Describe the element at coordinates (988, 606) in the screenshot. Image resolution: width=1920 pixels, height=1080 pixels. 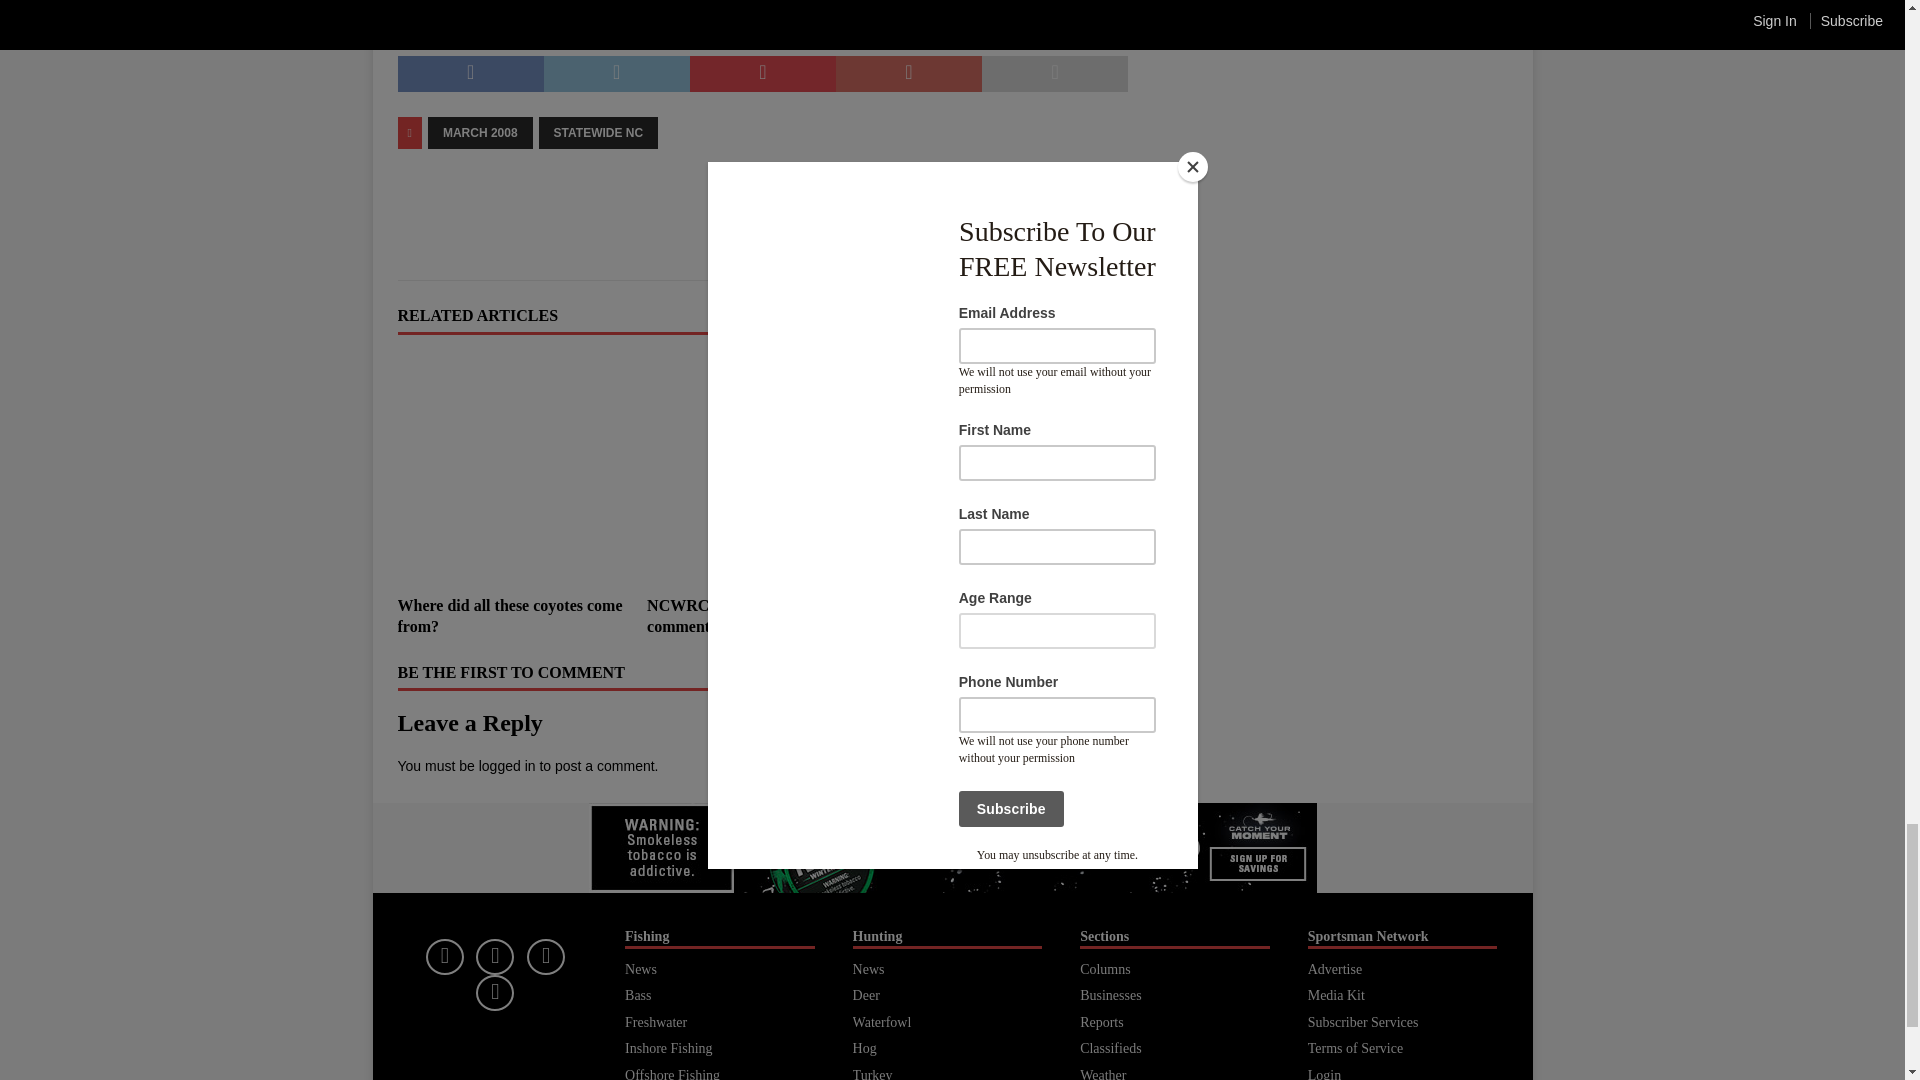
I see `Wrangling for white perch` at that location.